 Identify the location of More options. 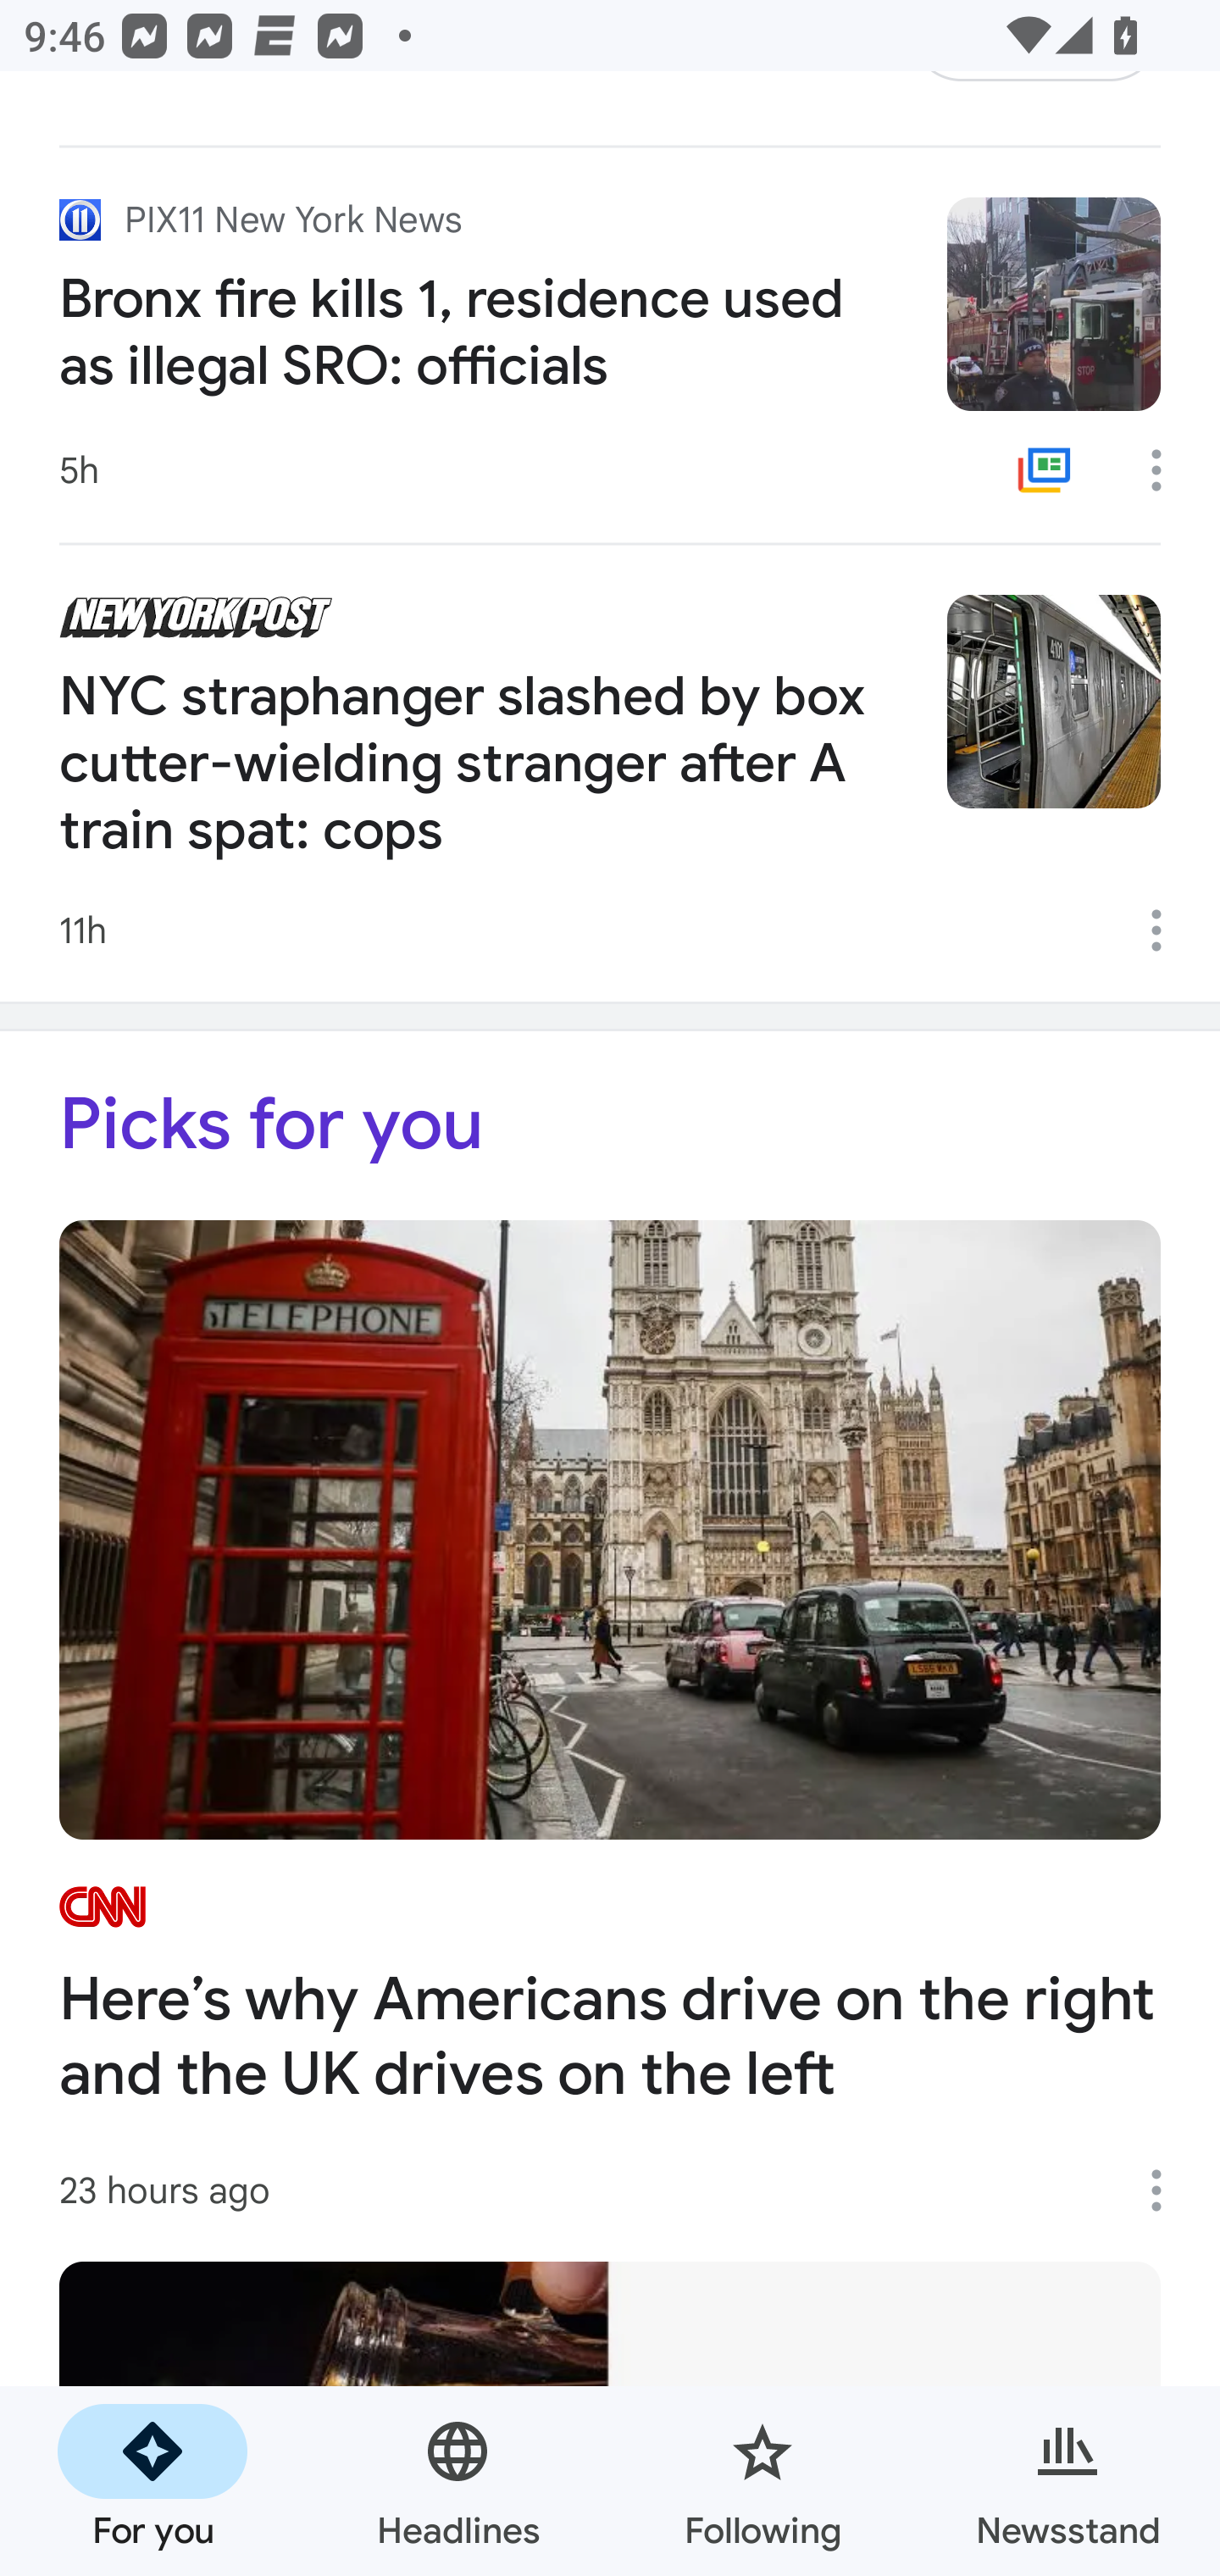
(1167, 930).